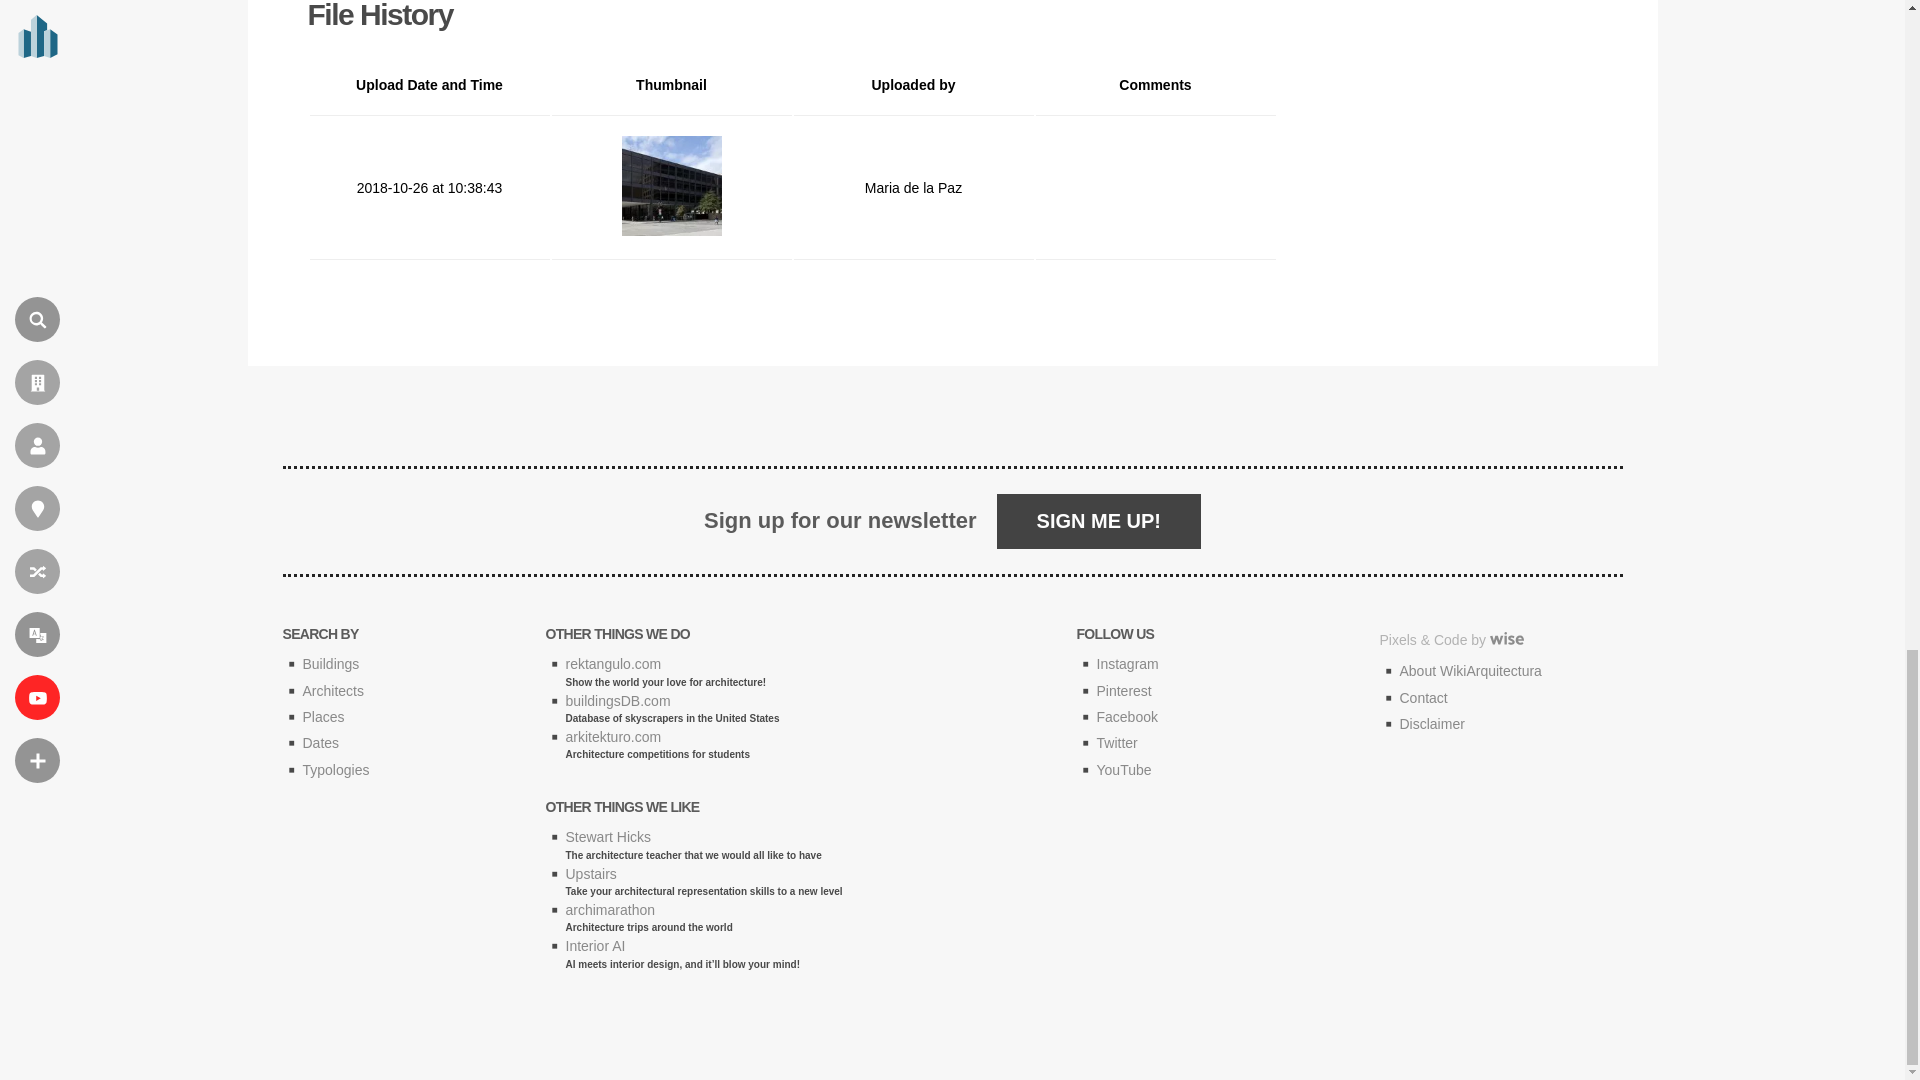 The image size is (1920, 1080). What do you see at coordinates (332, 690) in the screenshot?
I see `Architects` at bounding box center [332, 690].